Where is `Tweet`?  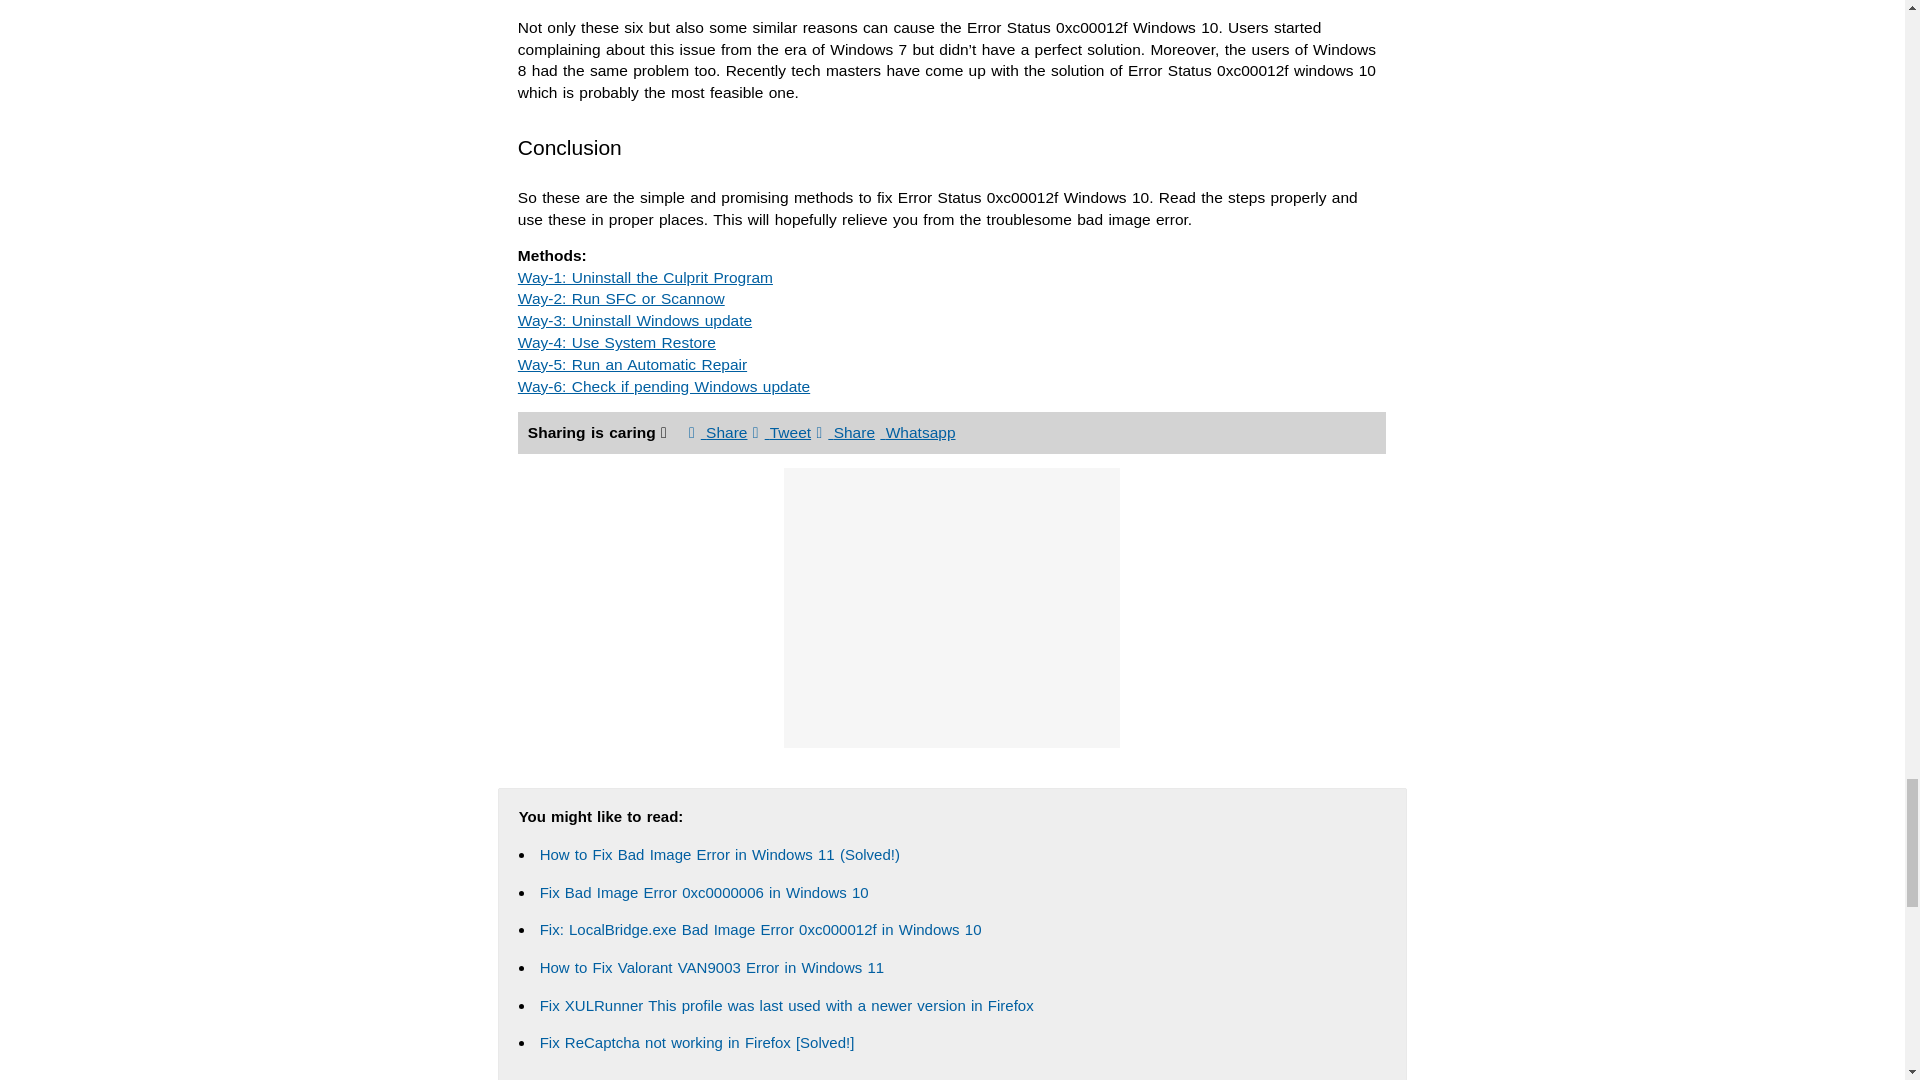 Tweet is located at coordinates (781, 432).